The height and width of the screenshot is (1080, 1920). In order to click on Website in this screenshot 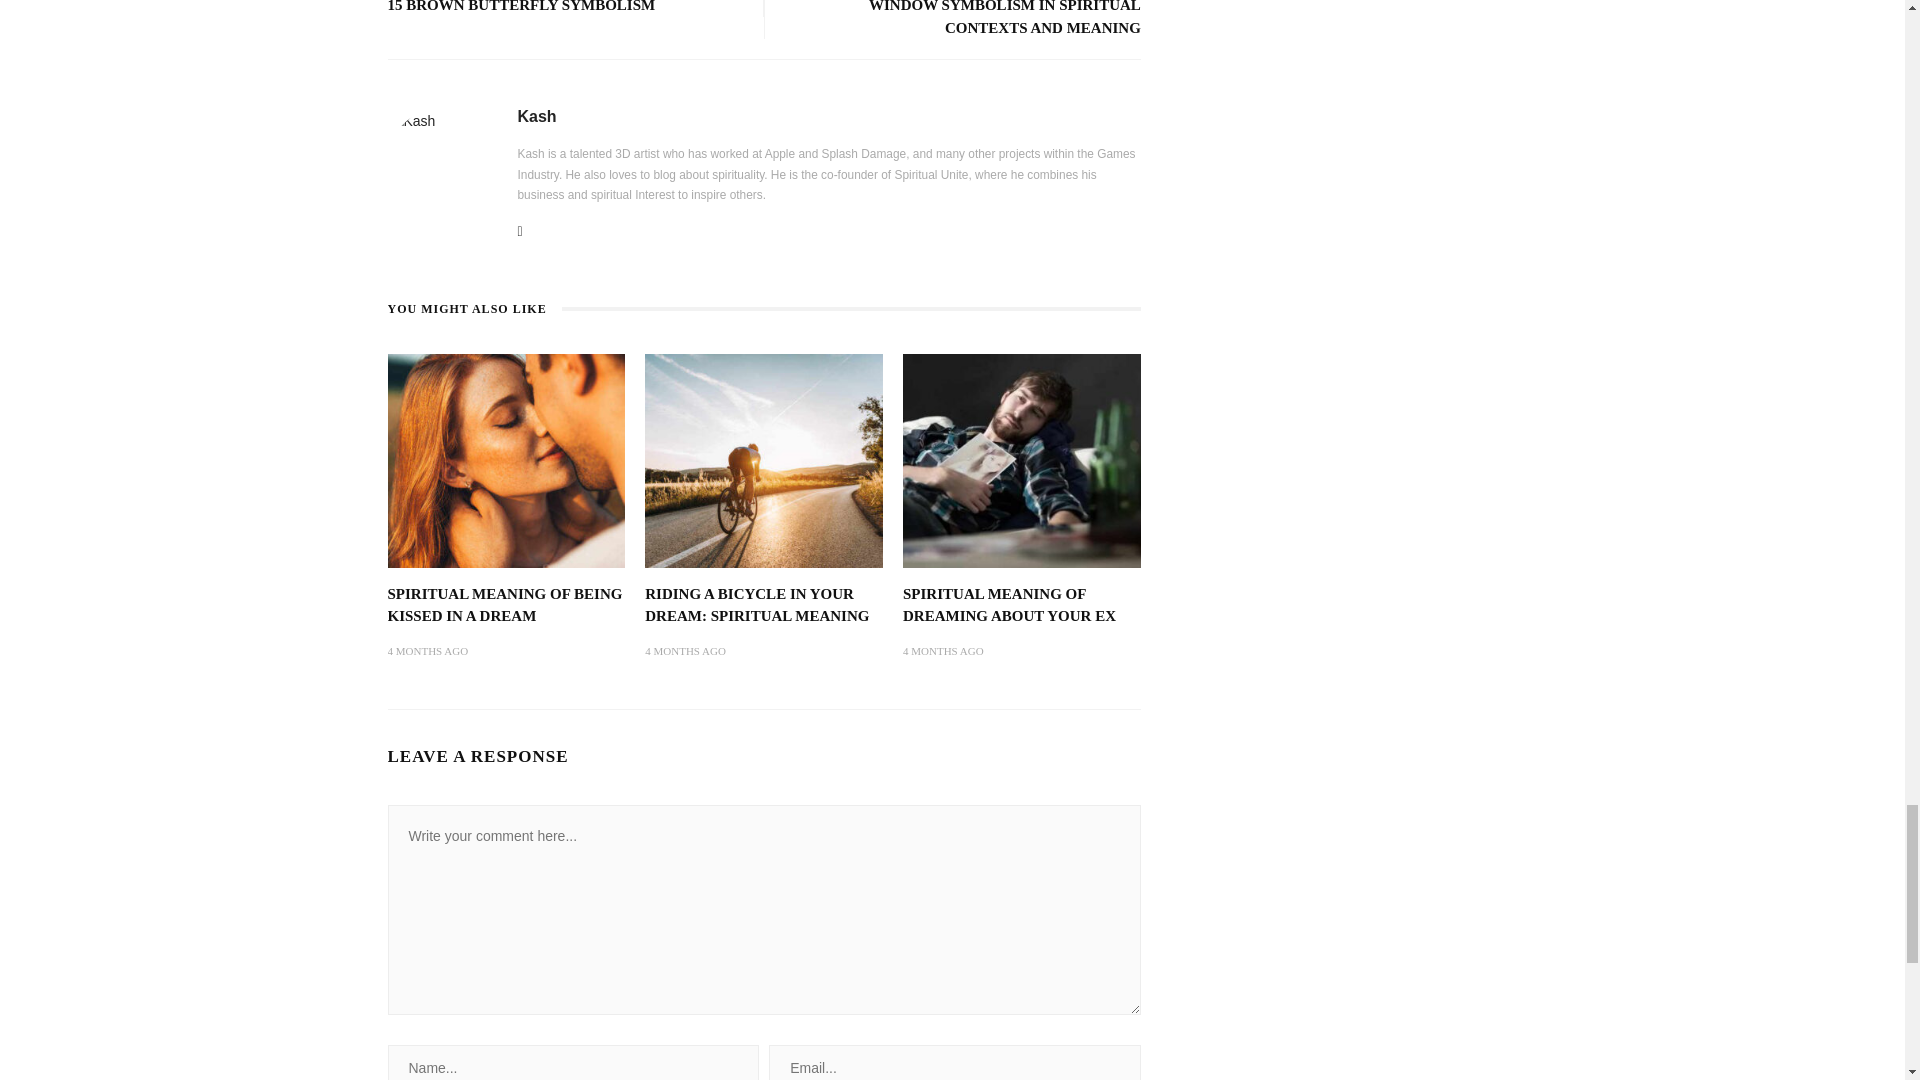, I will do `click(520, 232)`.